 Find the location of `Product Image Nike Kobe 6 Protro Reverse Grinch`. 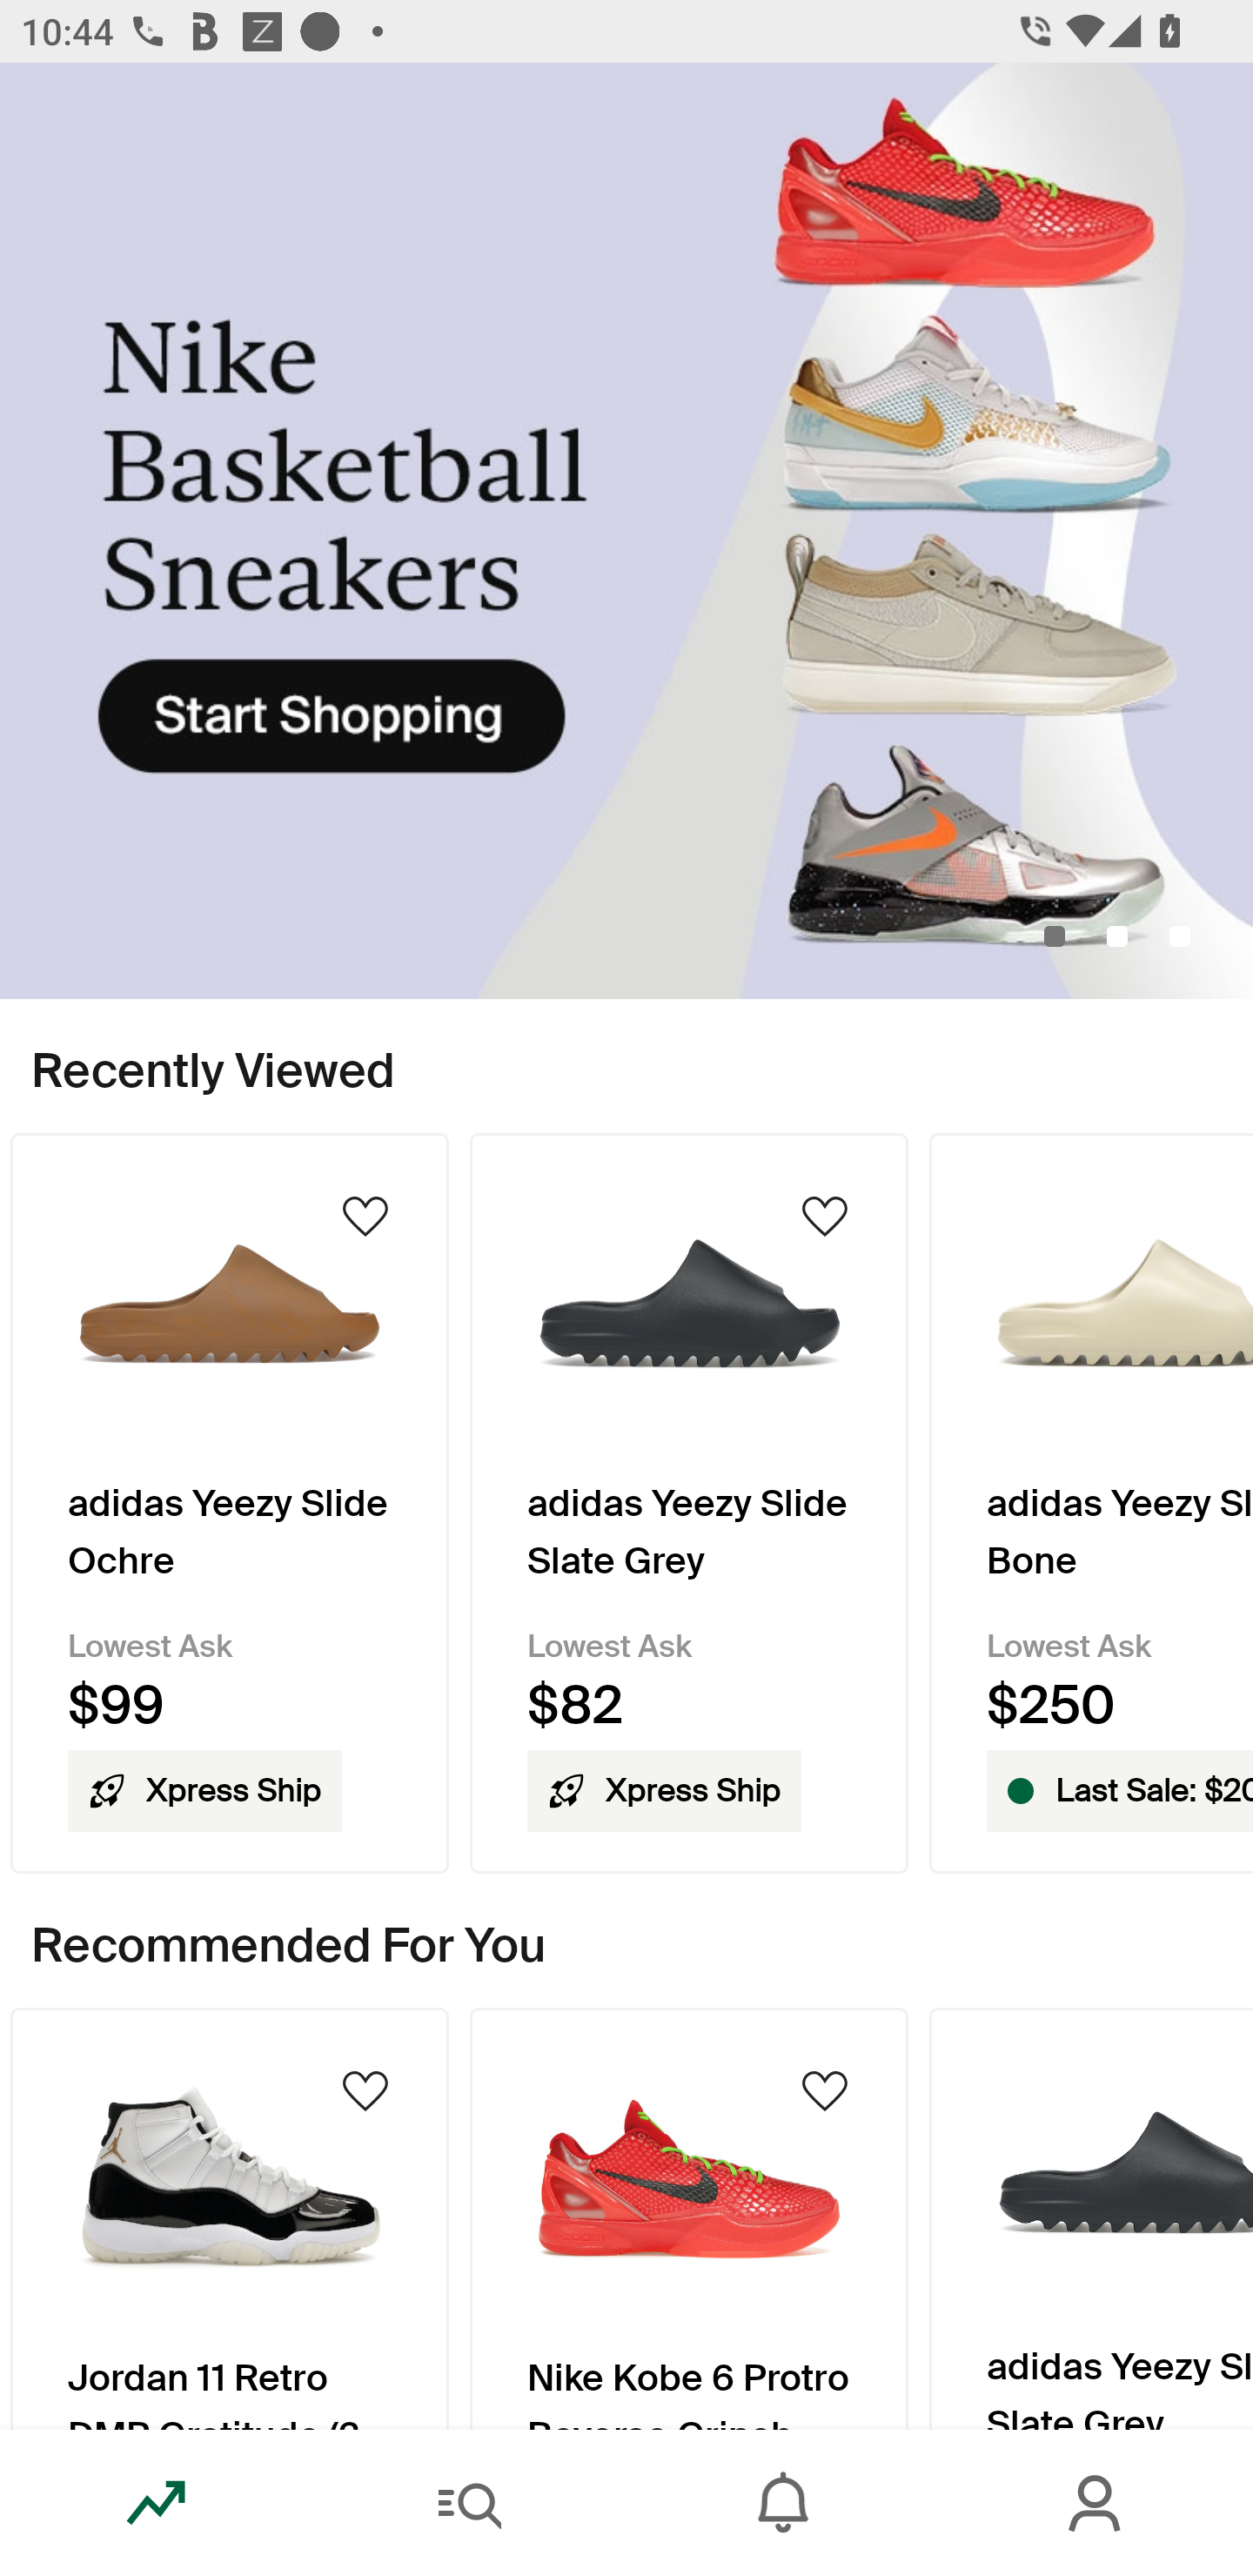

Product Image Nike Kobe 6 Protro Reverse Grinch is located at coordinates (689, 2217).